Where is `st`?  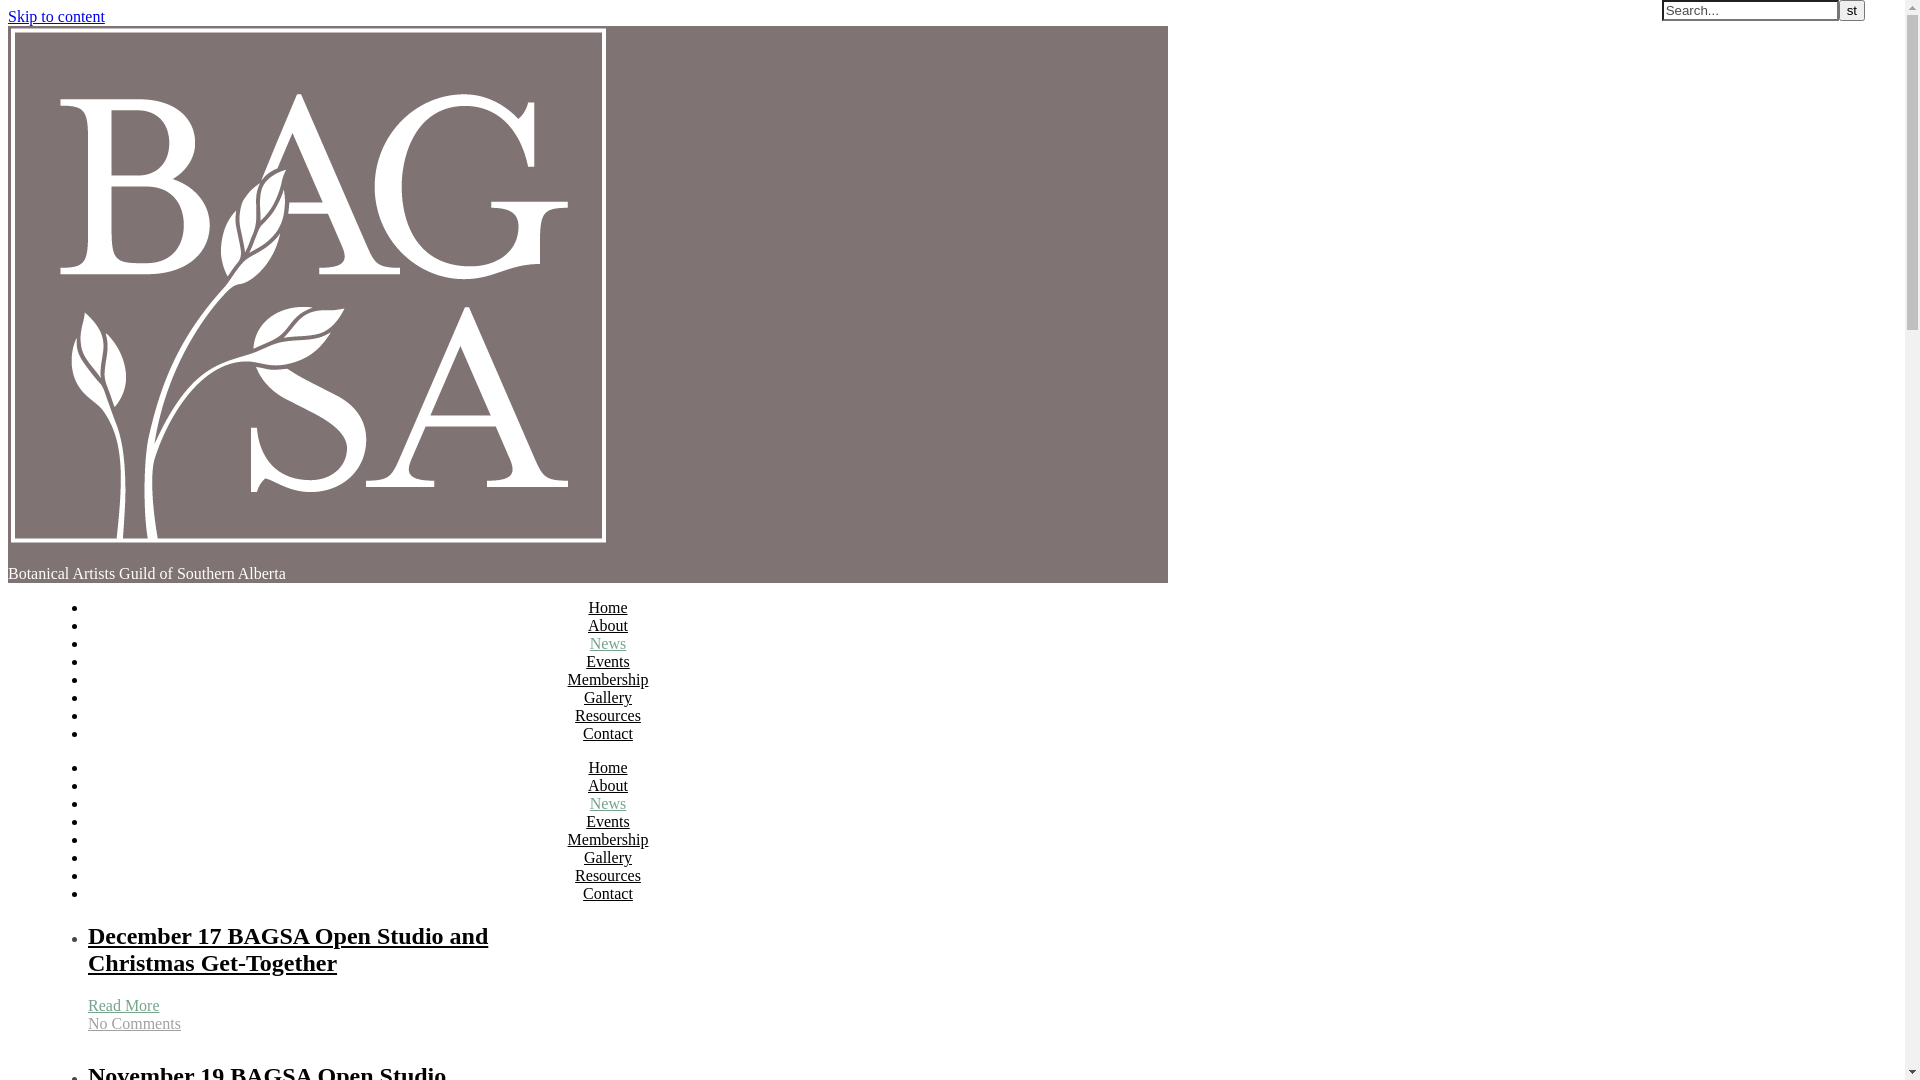 st is located at coordinates (1852, 10).